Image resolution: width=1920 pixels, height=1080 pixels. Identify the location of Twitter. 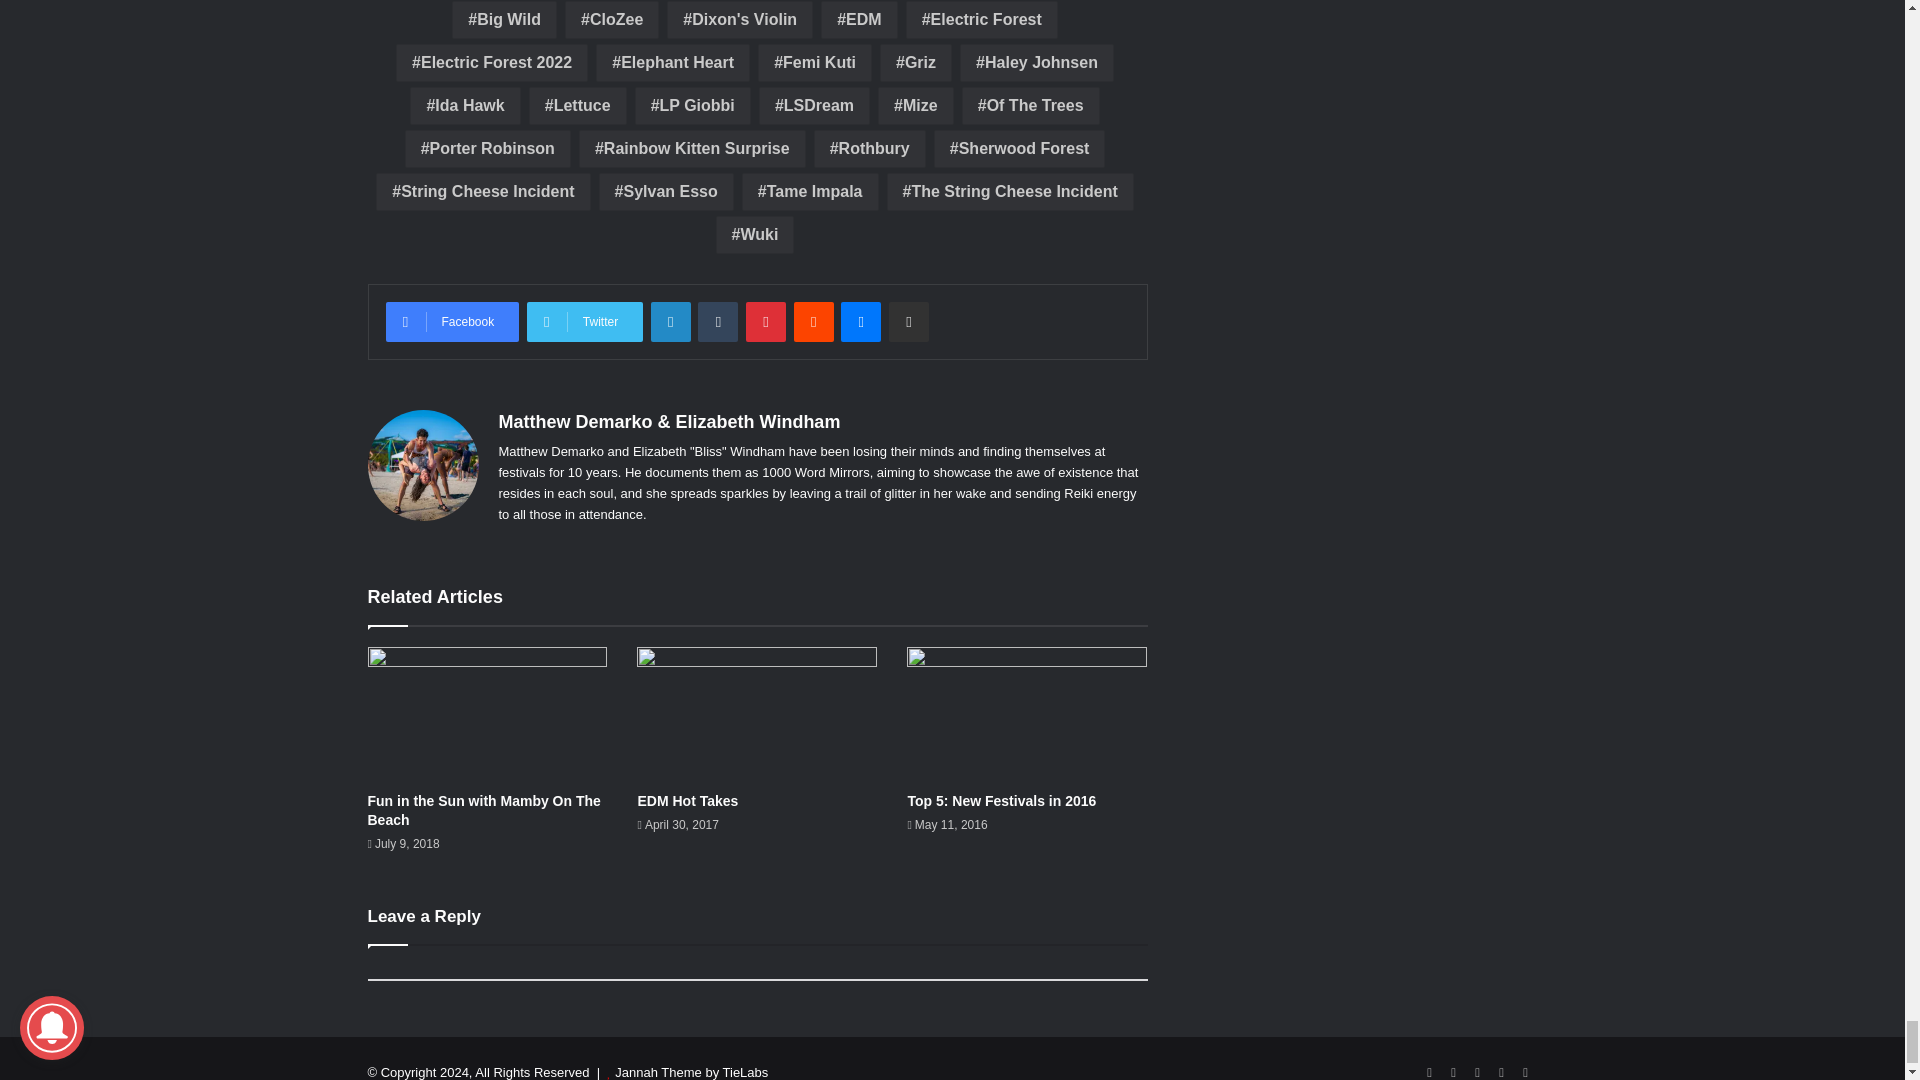
(584, 322).